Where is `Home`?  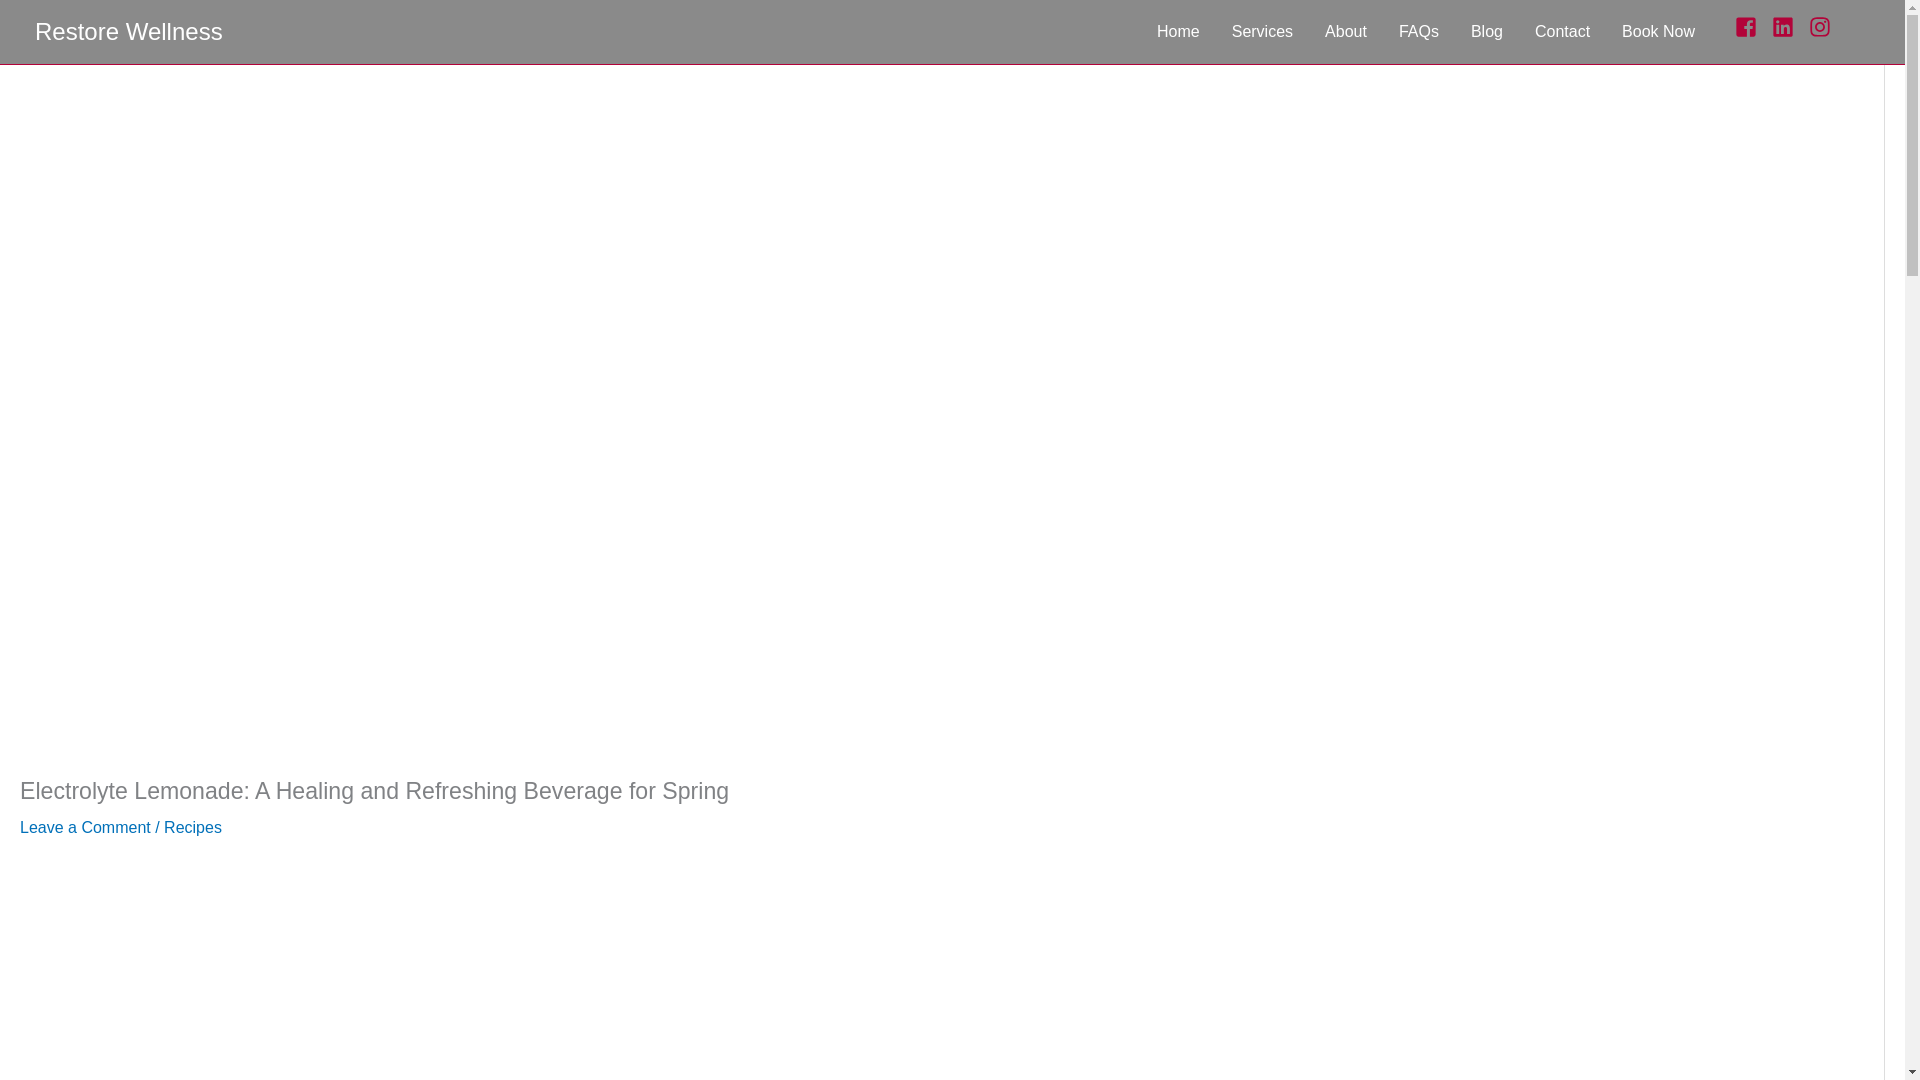 Home is located at coordinates (1178, 32).